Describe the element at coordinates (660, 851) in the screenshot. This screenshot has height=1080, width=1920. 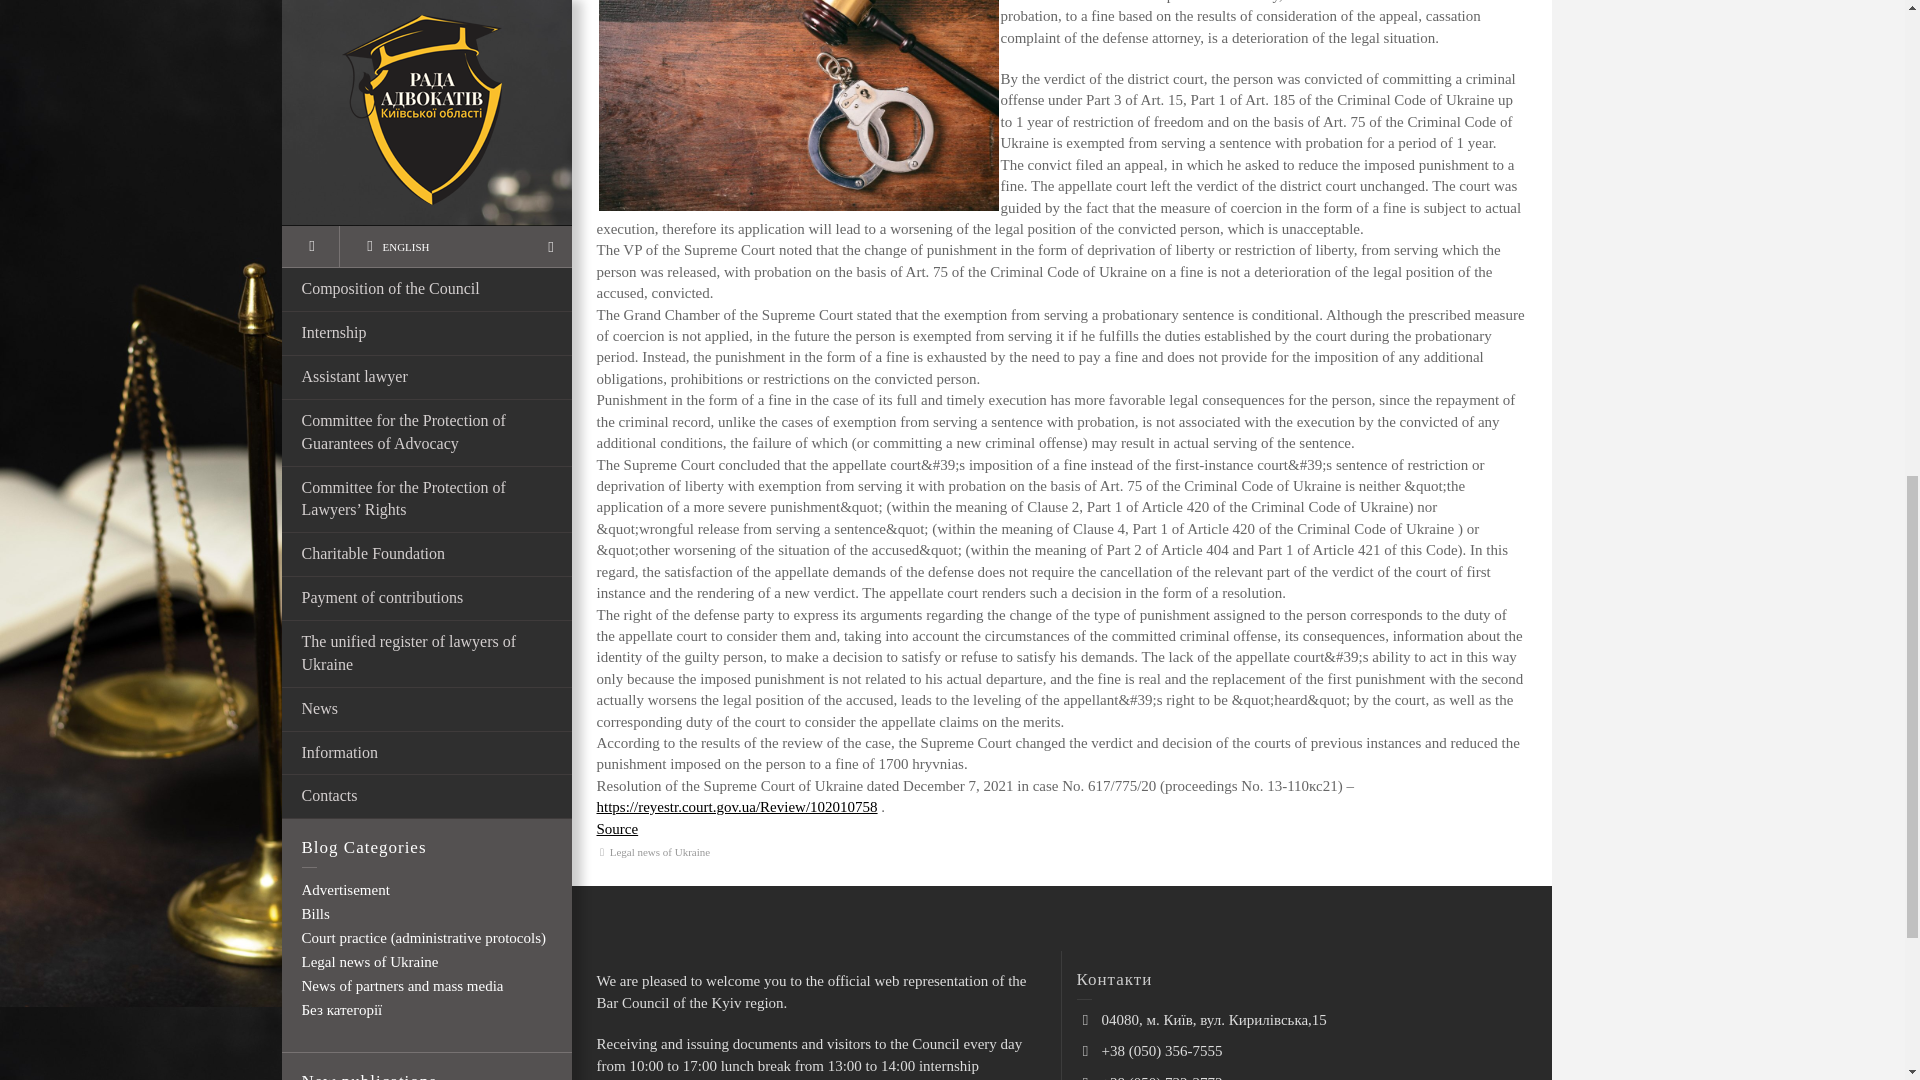
I see `Legal news of Ukraine` at that location.